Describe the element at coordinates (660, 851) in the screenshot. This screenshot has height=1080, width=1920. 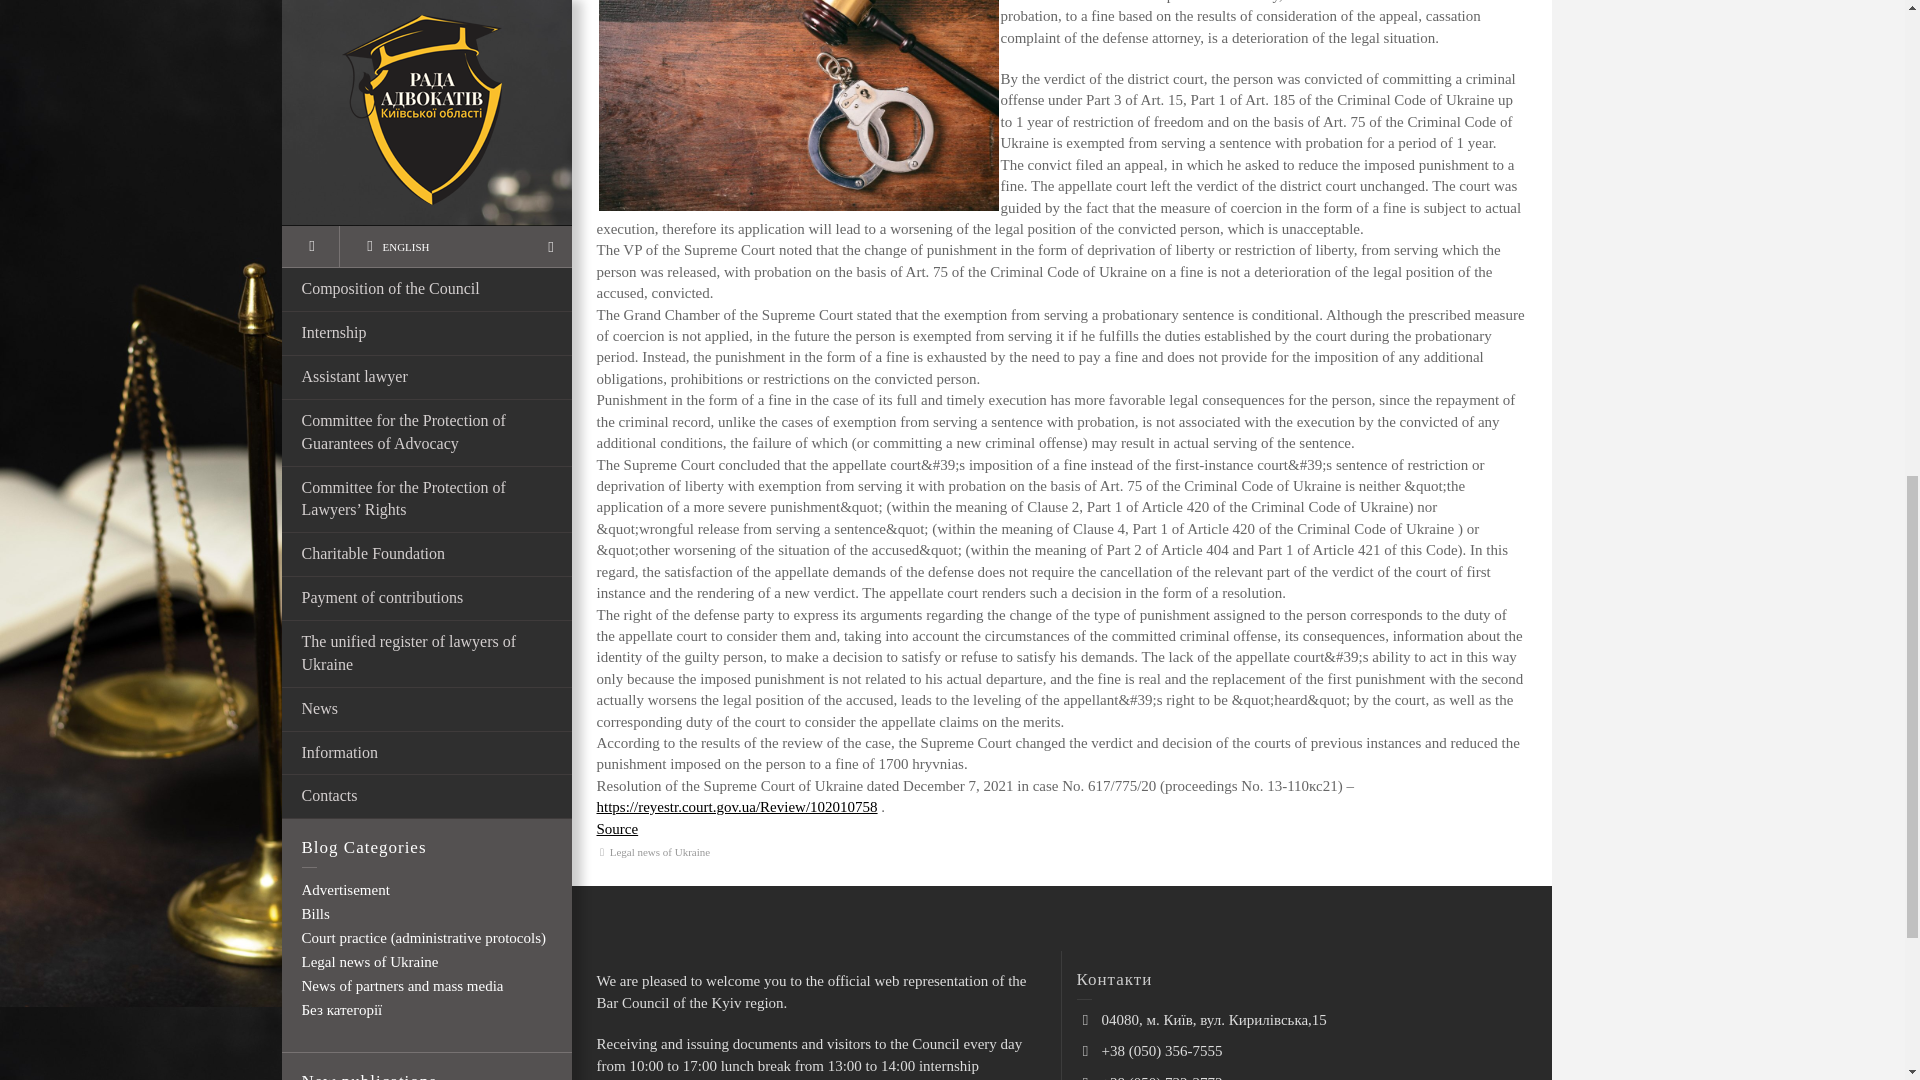
I see `Legal news of Ukraine` at that location.